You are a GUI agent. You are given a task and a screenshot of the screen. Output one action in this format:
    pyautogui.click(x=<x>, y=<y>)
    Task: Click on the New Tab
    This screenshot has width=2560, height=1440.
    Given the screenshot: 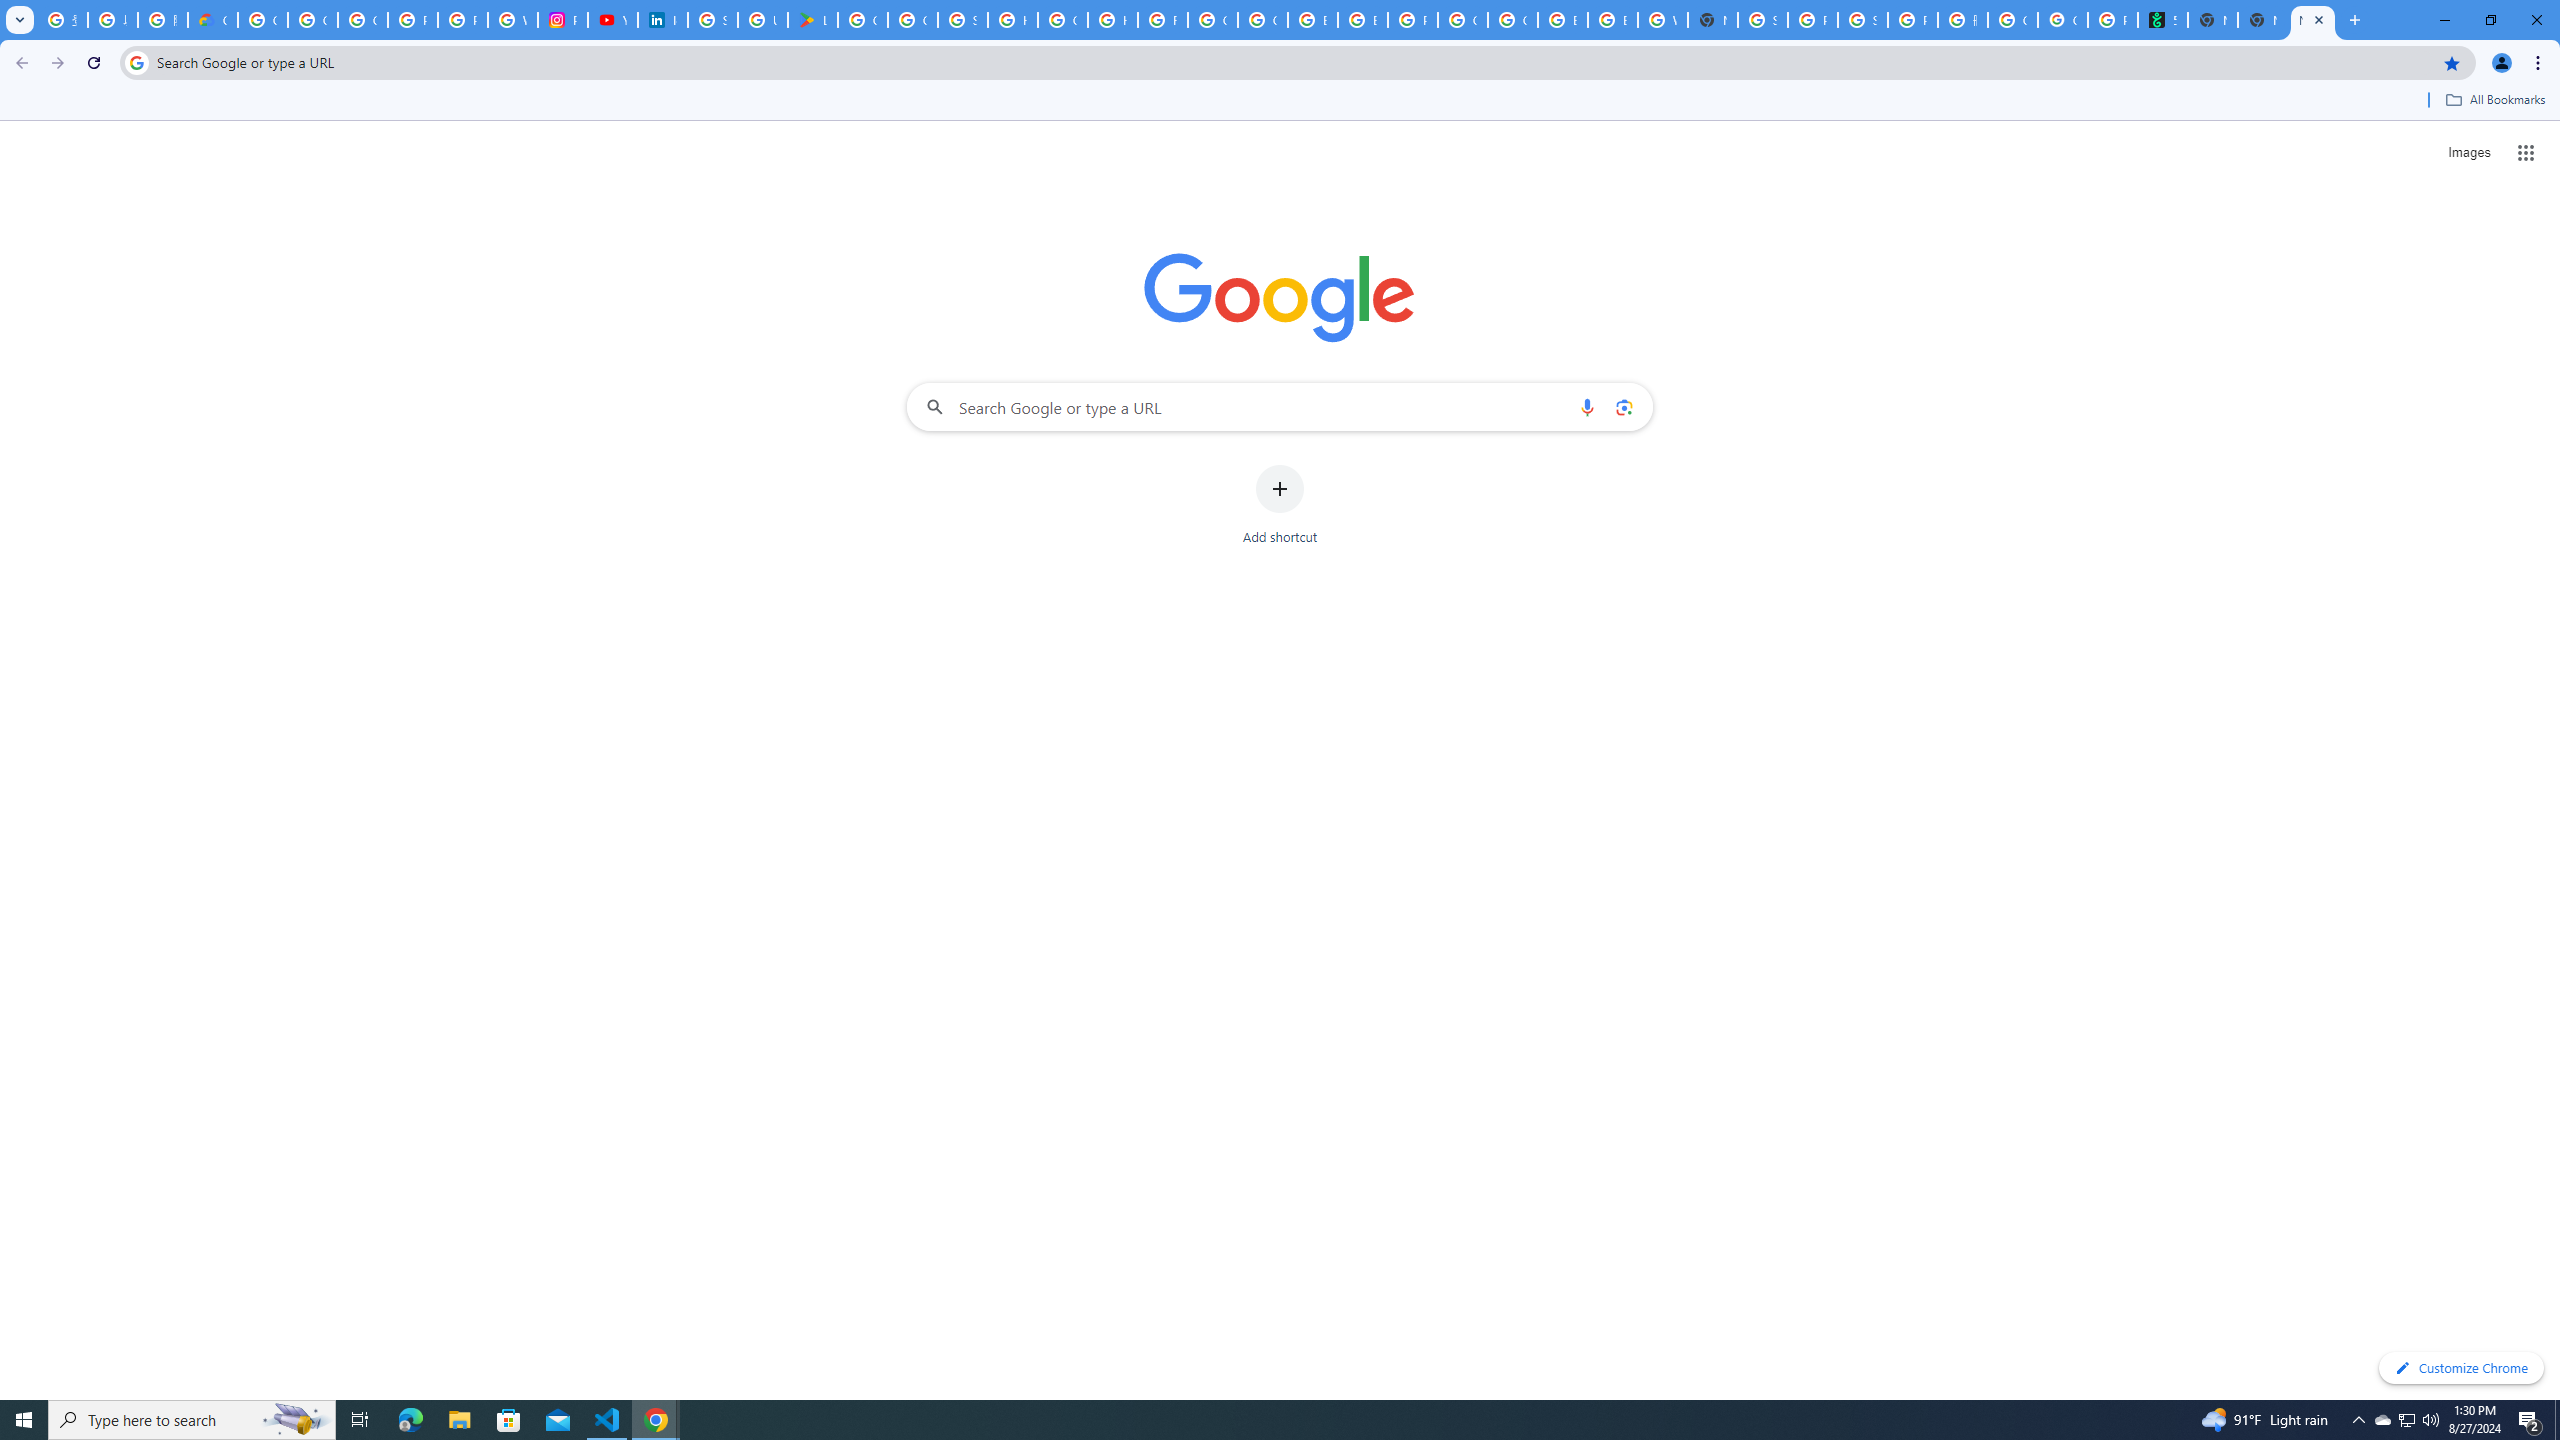 What is the action you would take?
    pyautogui.click(x=1712, y=20)
    